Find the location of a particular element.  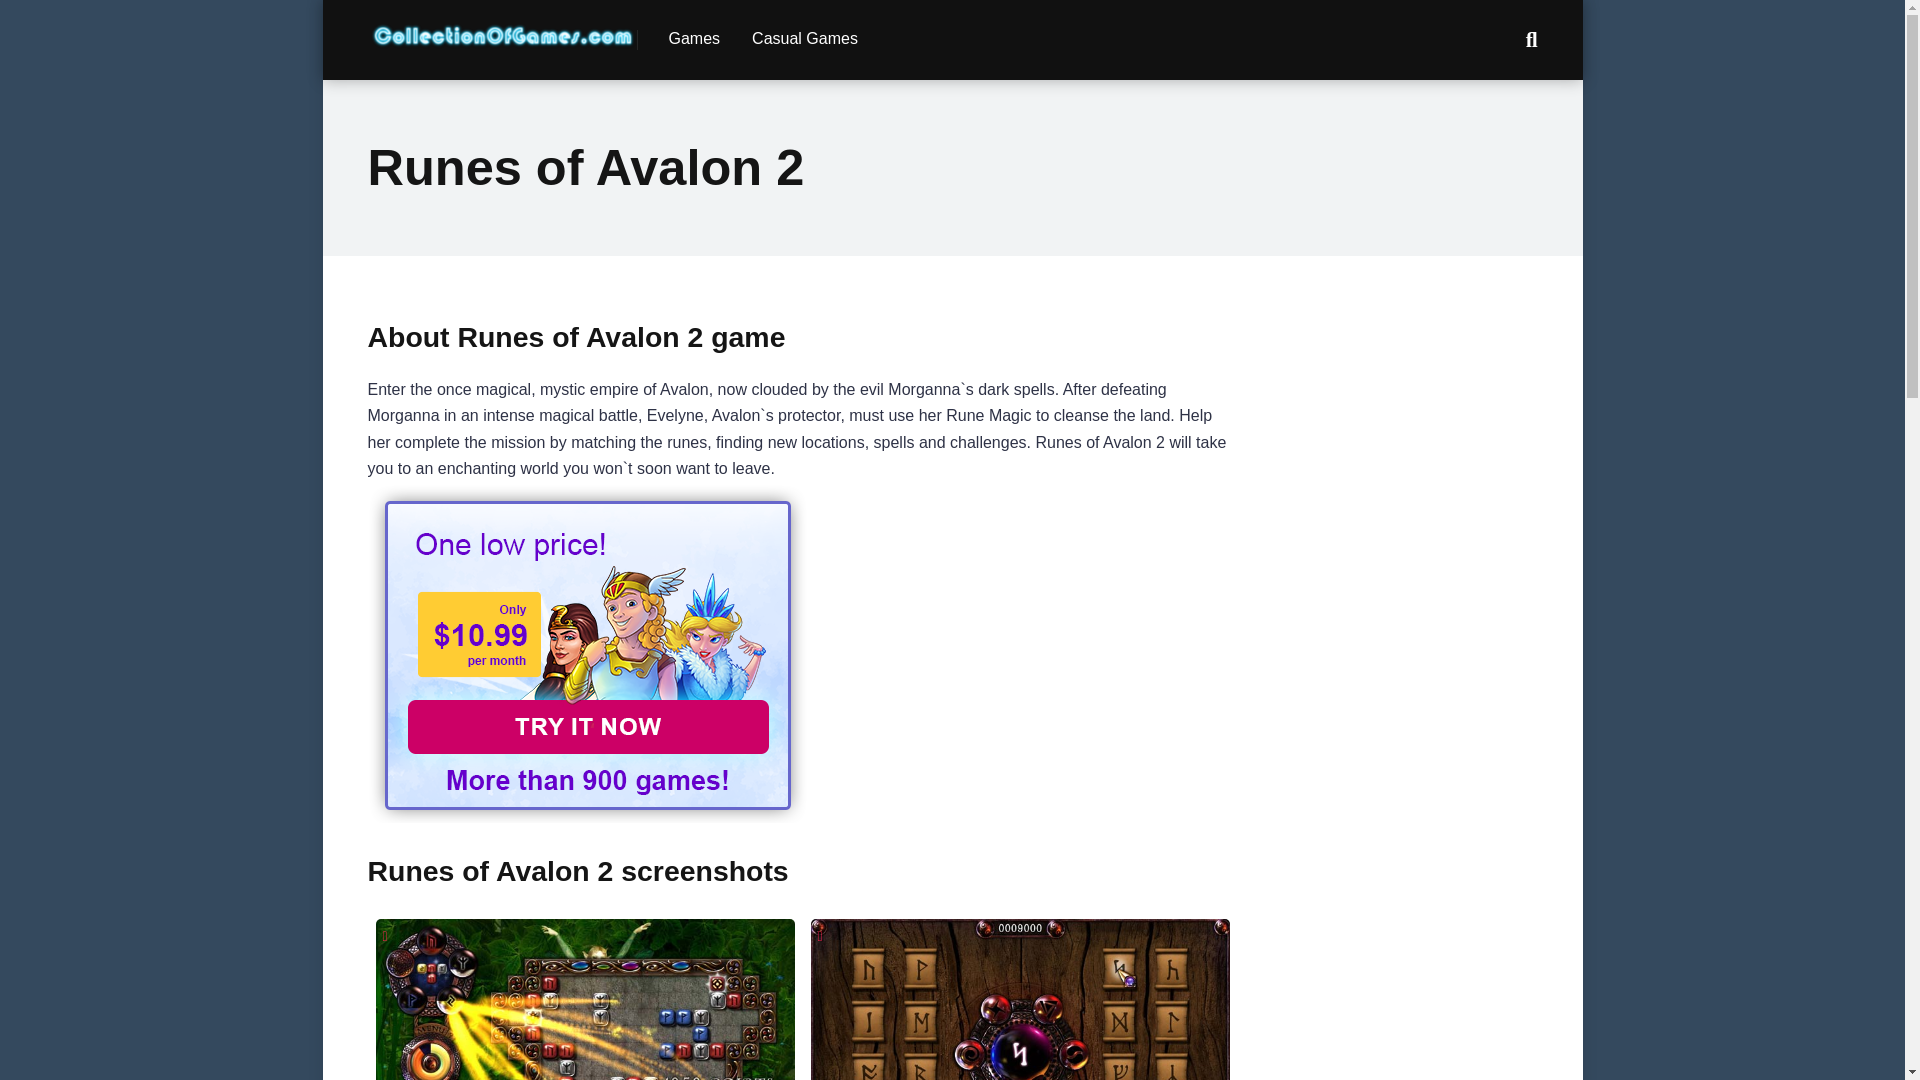

Games is located at coordinates (694, 40).